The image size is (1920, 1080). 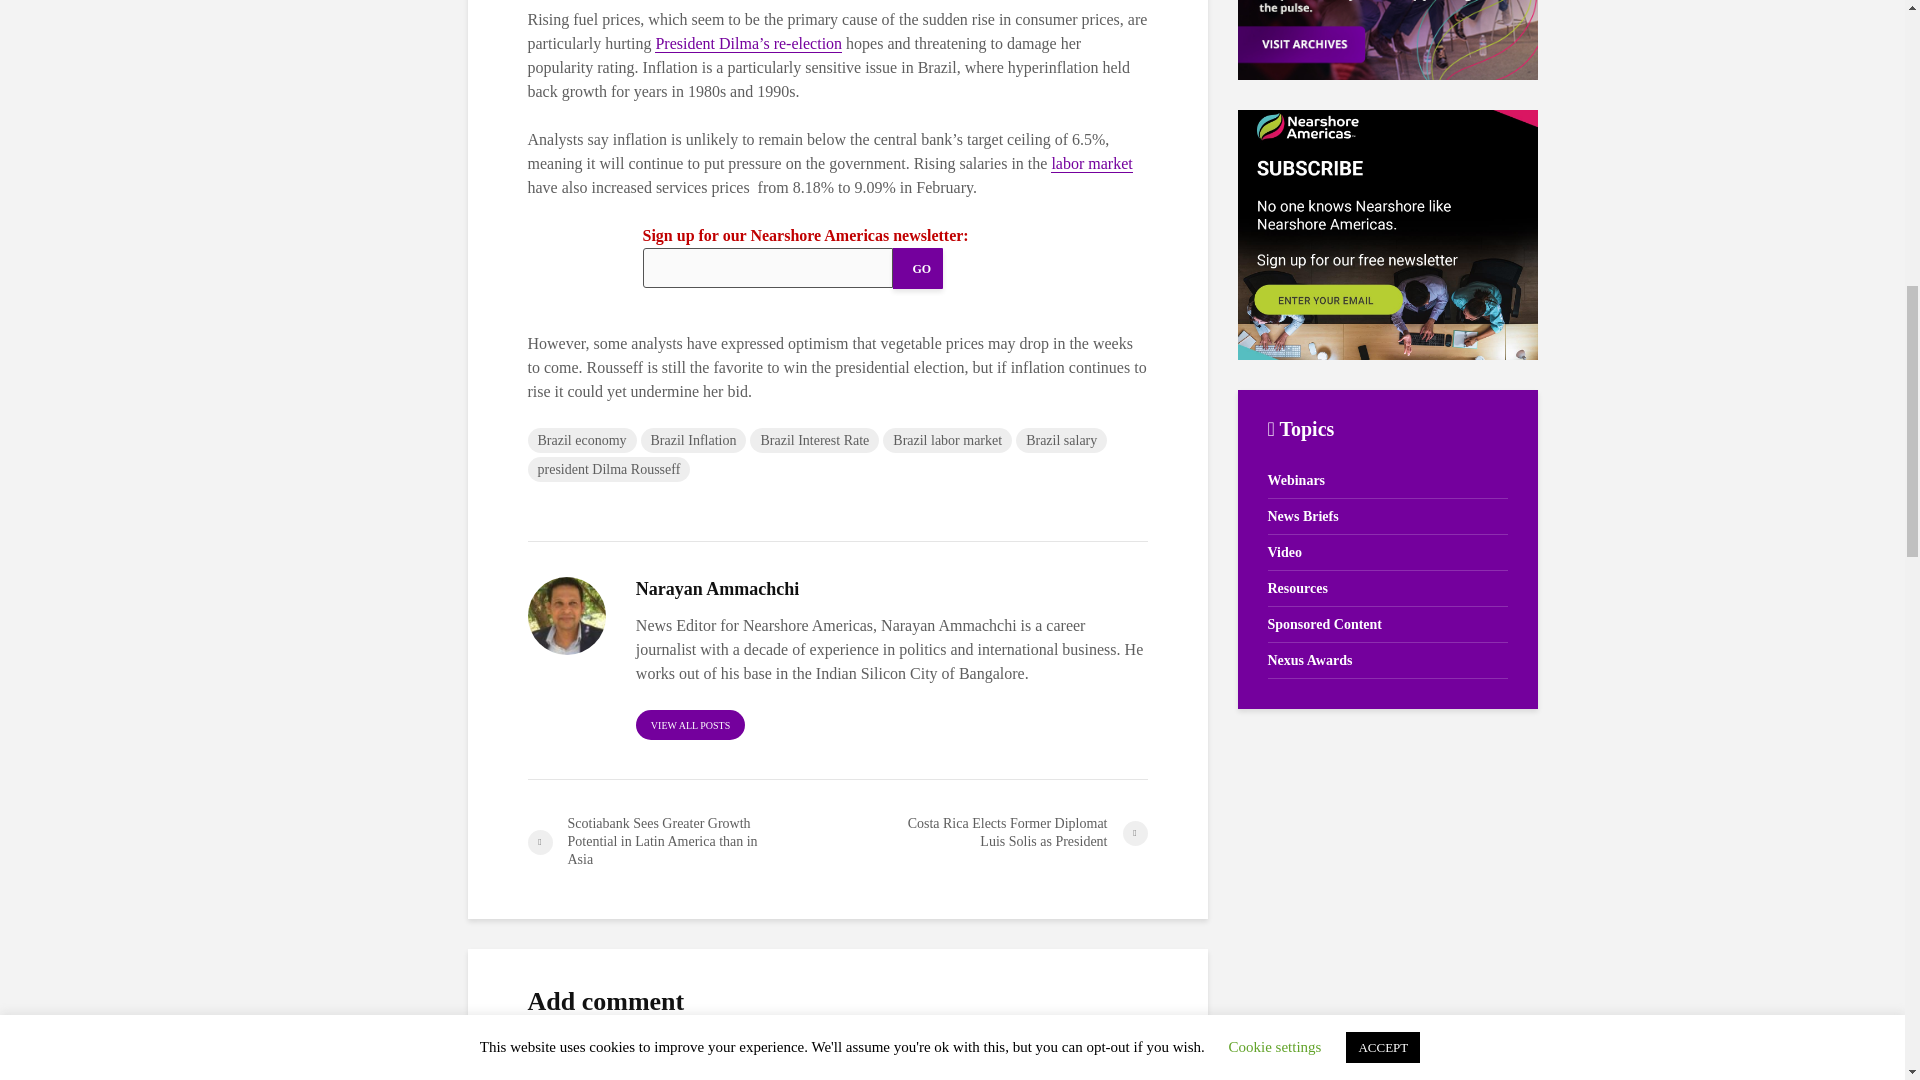 I want to click on Brazil Inflation, so click(x=694, y=440).